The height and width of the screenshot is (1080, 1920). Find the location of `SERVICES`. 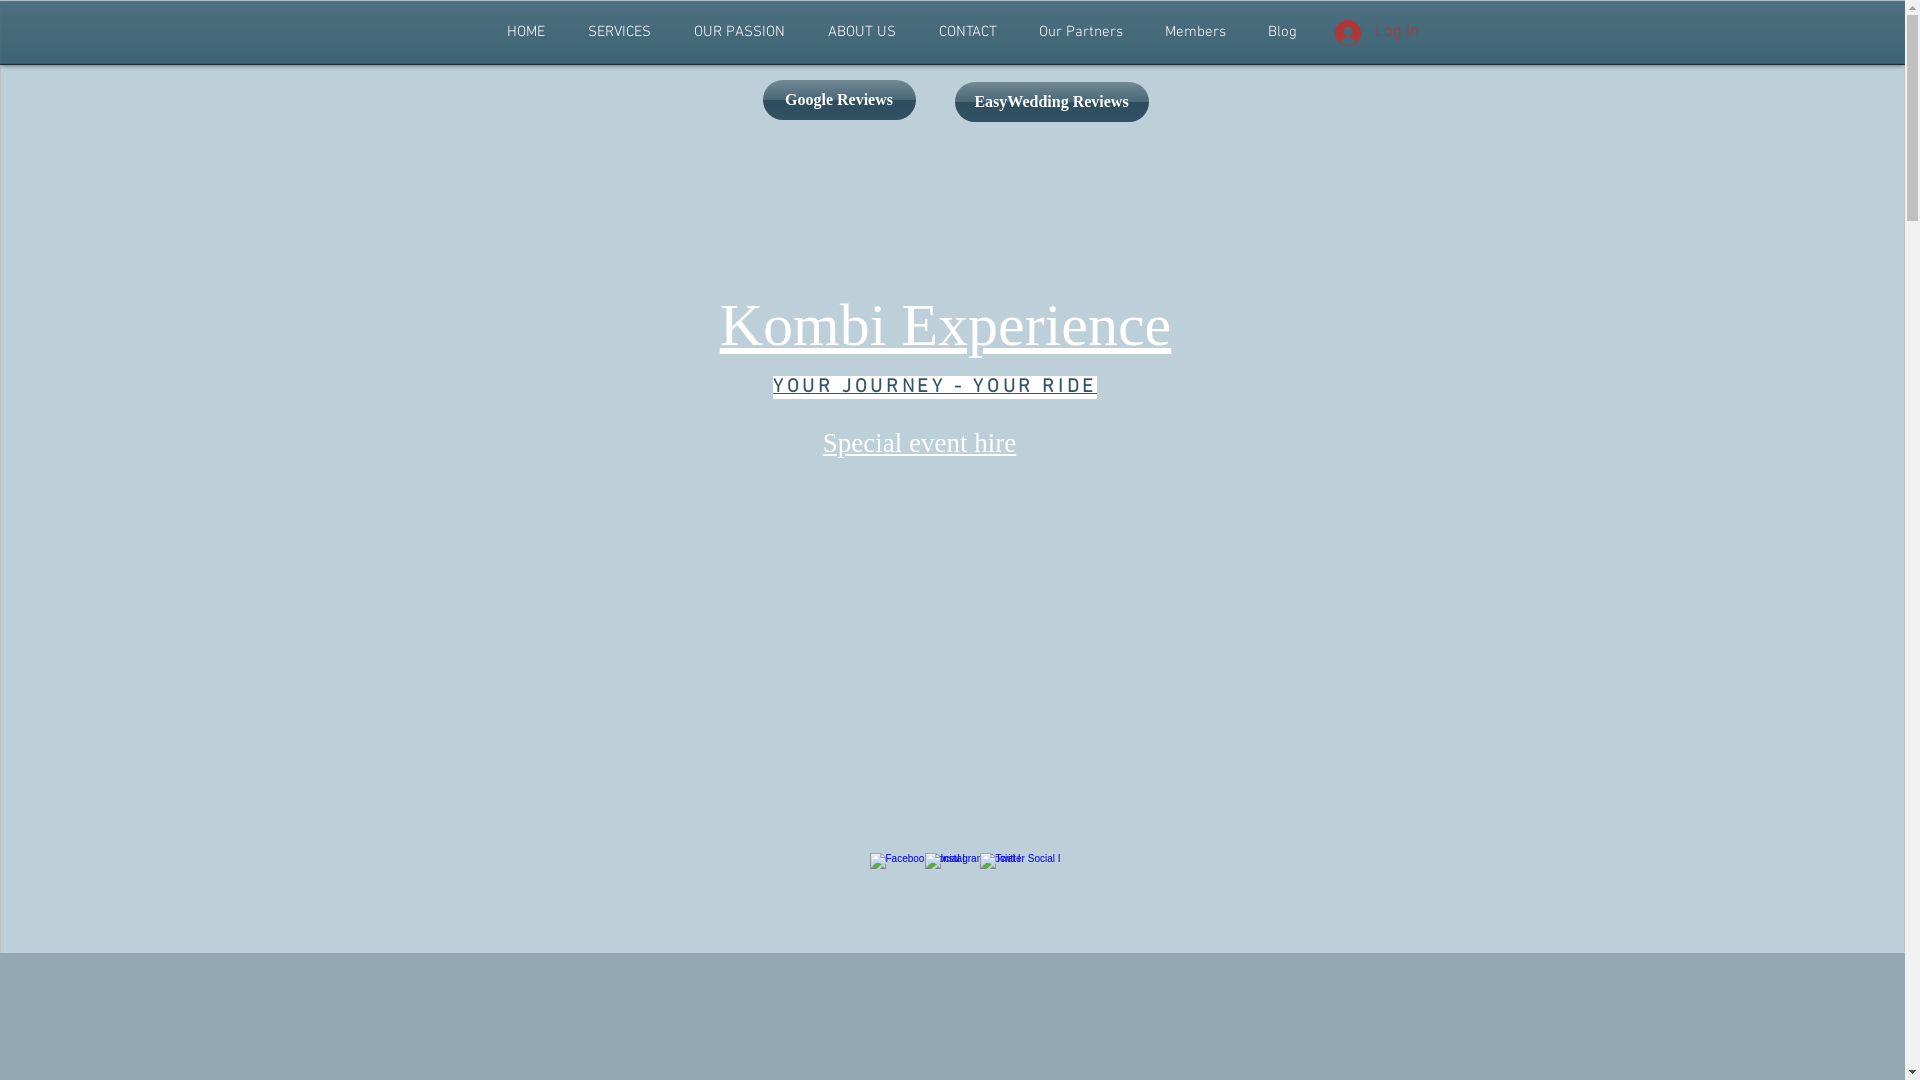

SERVICES is located at coordinates (619, 32).